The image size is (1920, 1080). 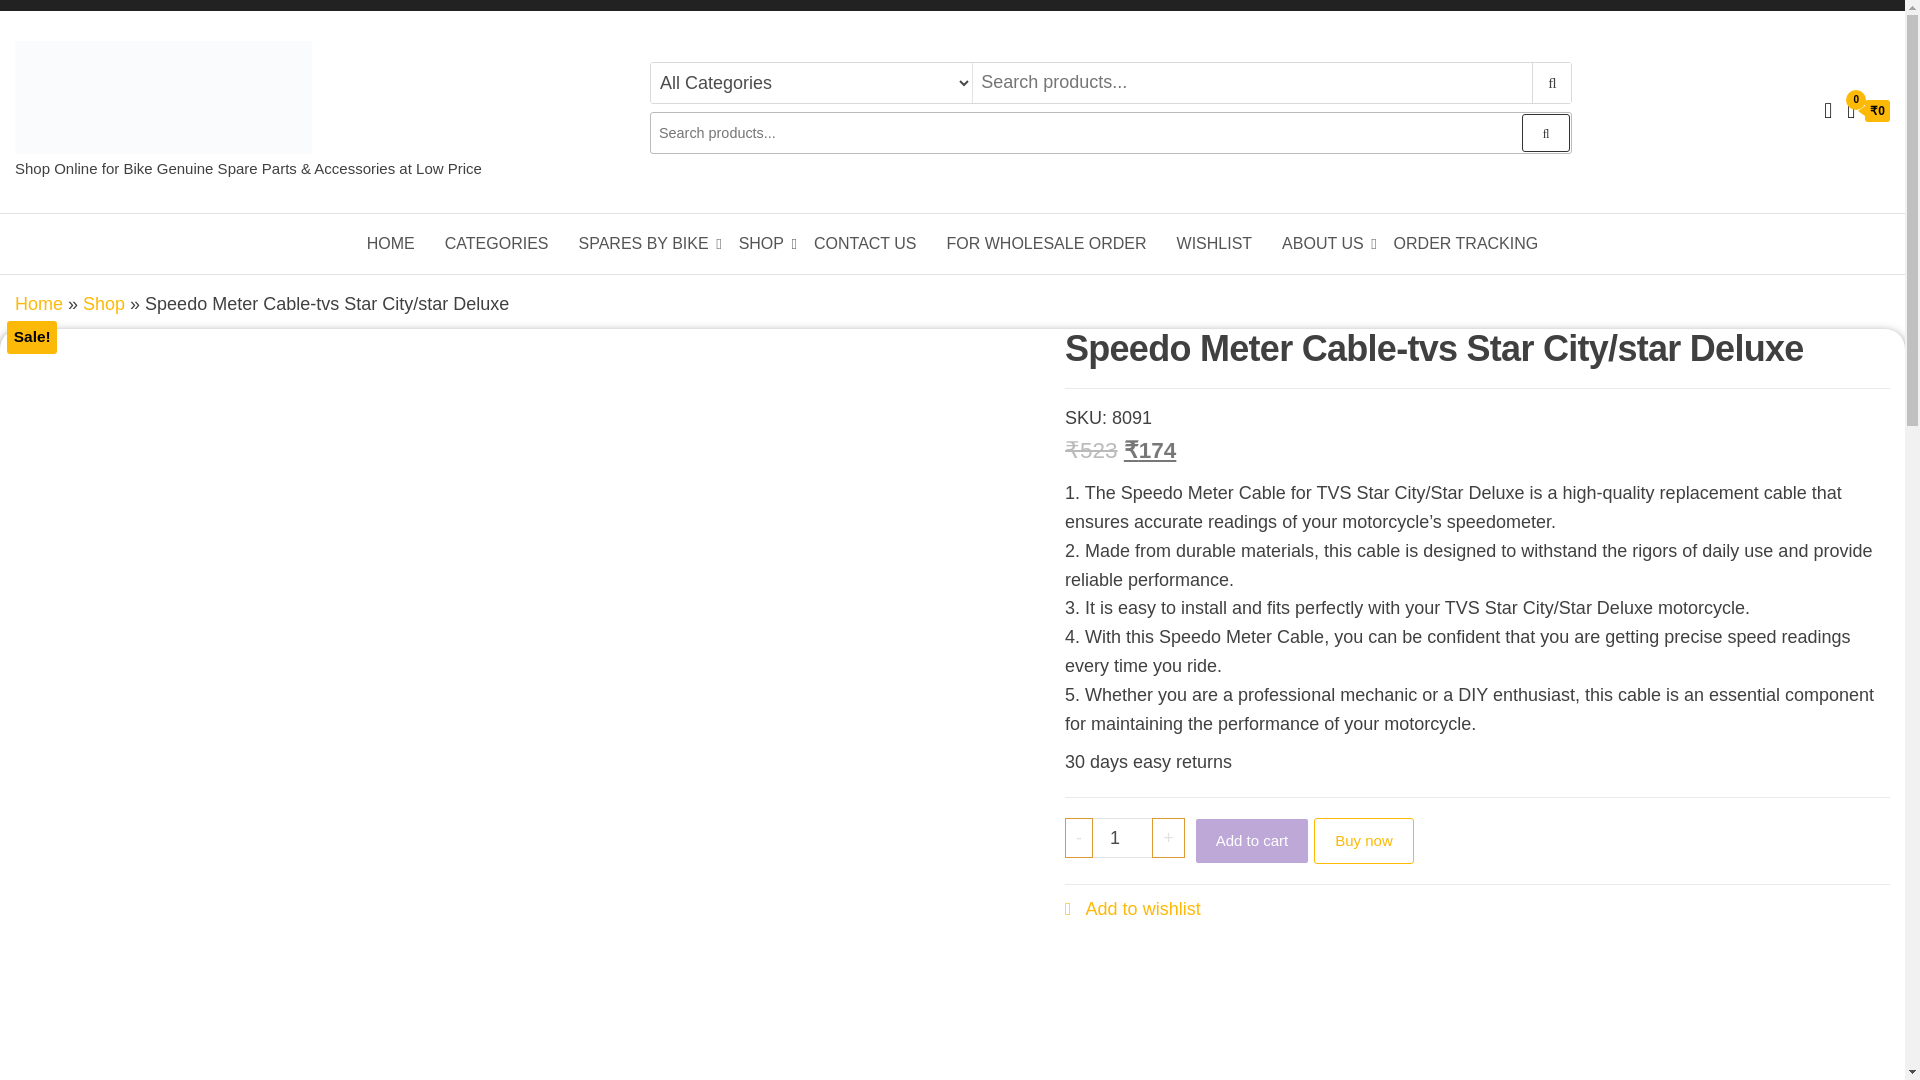 What do you see at coordinates (390, 244) in the screenshot?
I see `HOME` at bounding box center [390, 244].